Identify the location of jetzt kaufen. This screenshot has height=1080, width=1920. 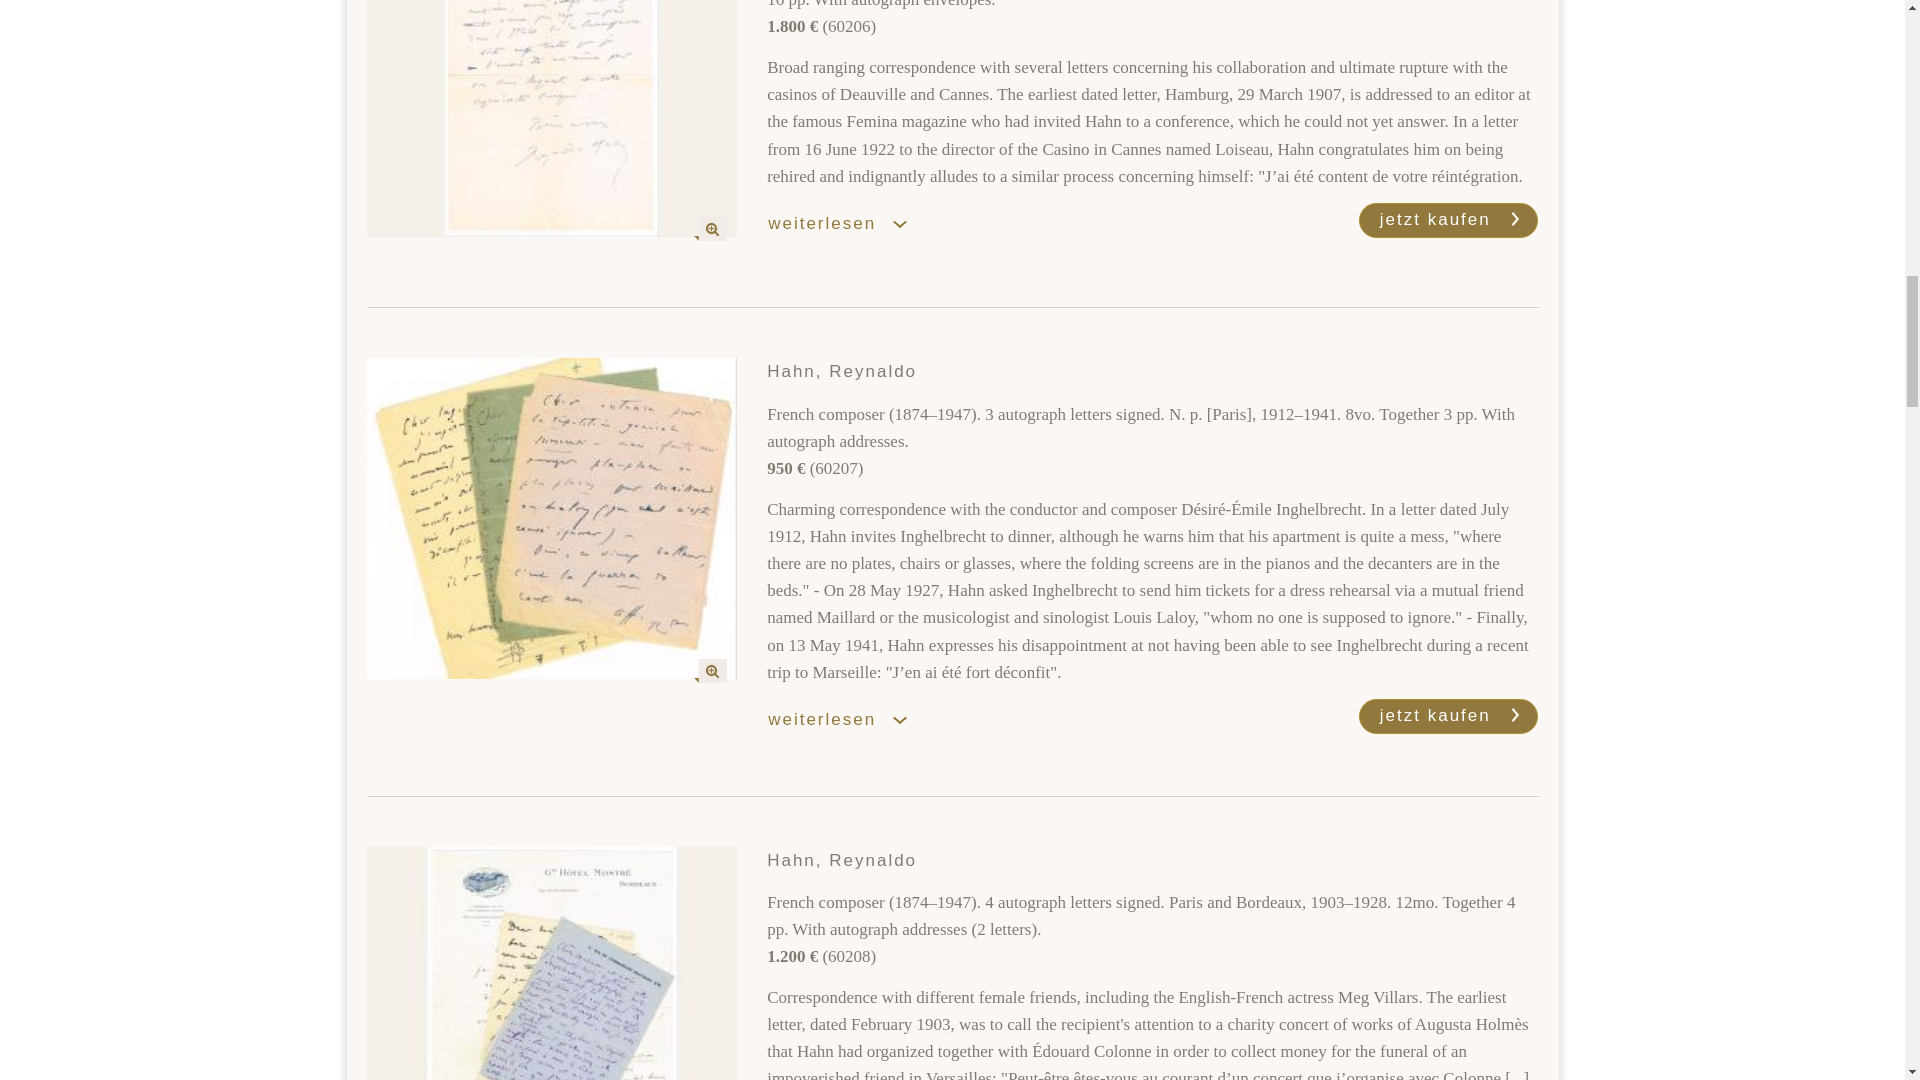
(1449, 220).